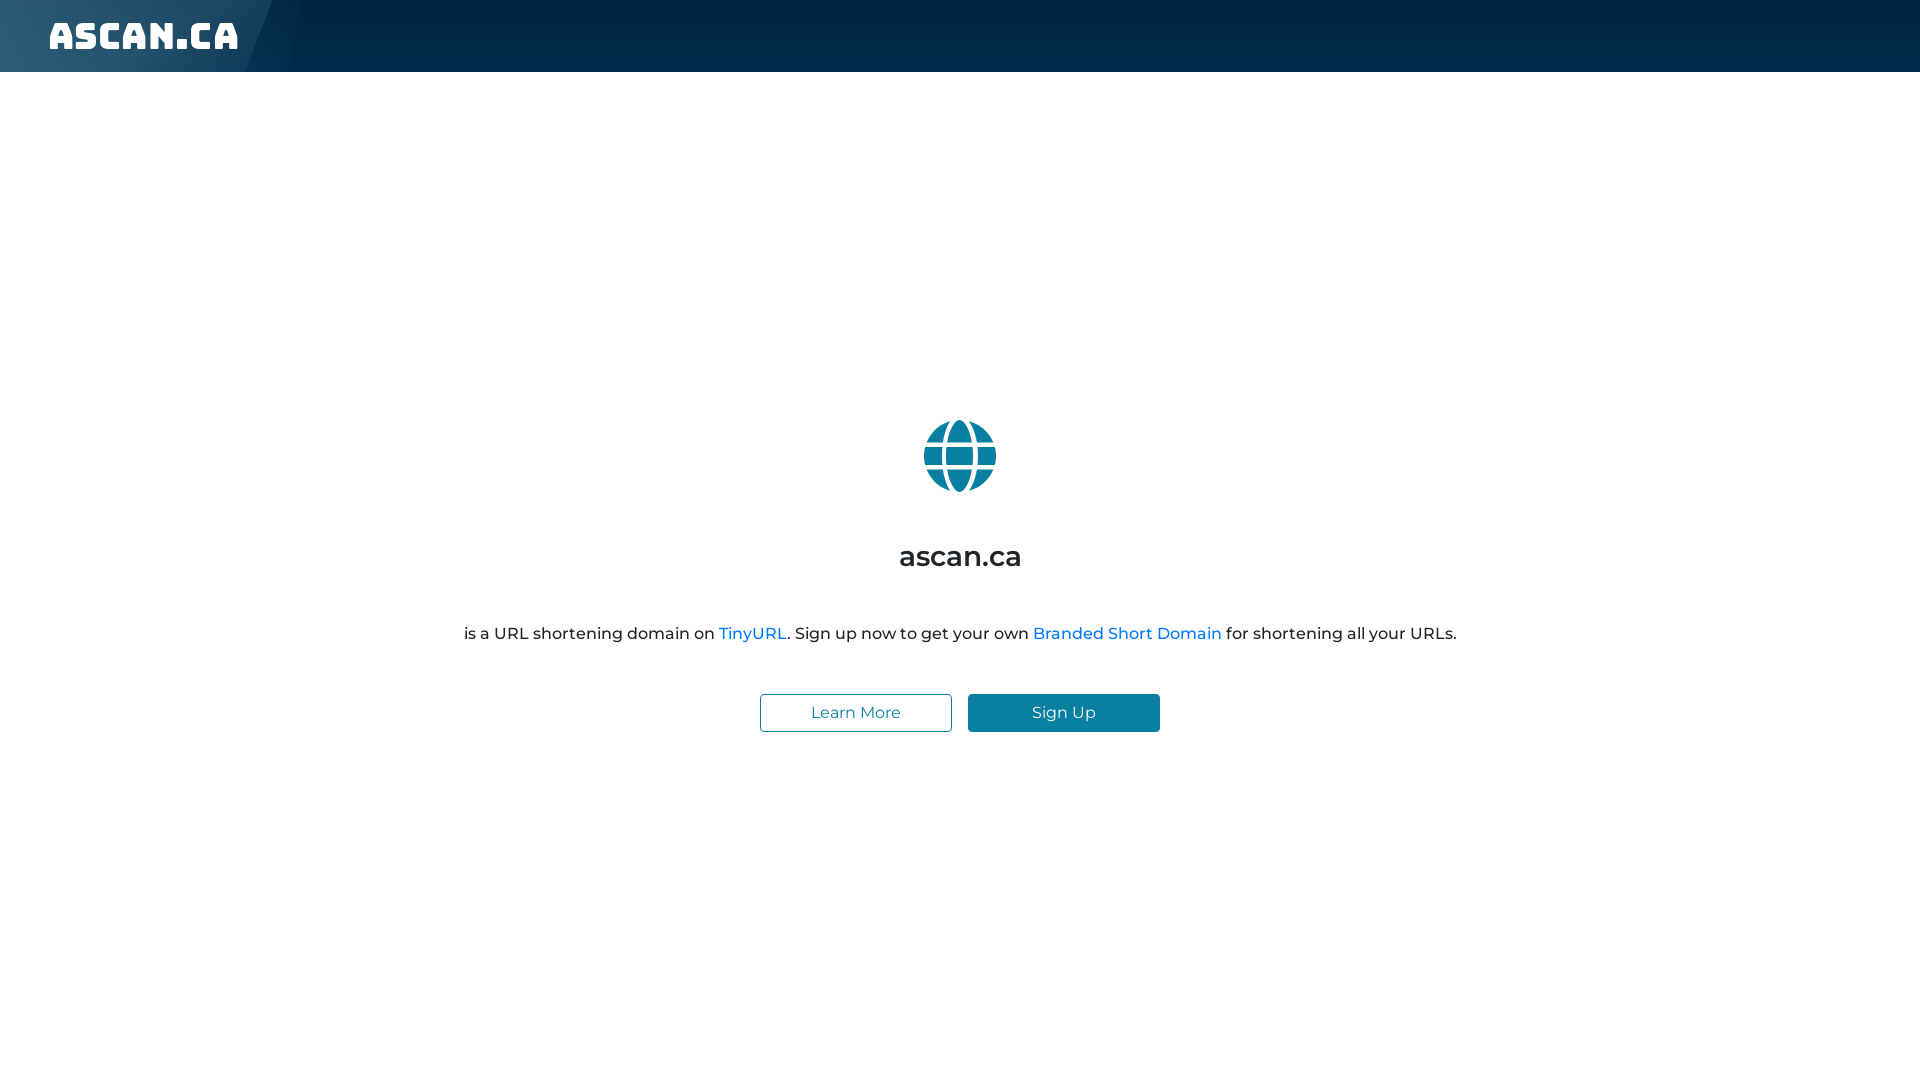 The height and width of the screenshot is (1080, 1920). What do you see at coordinates (144, 36) in the screenshot?
I see `ascan.ca` at bounding box center [144, 36].